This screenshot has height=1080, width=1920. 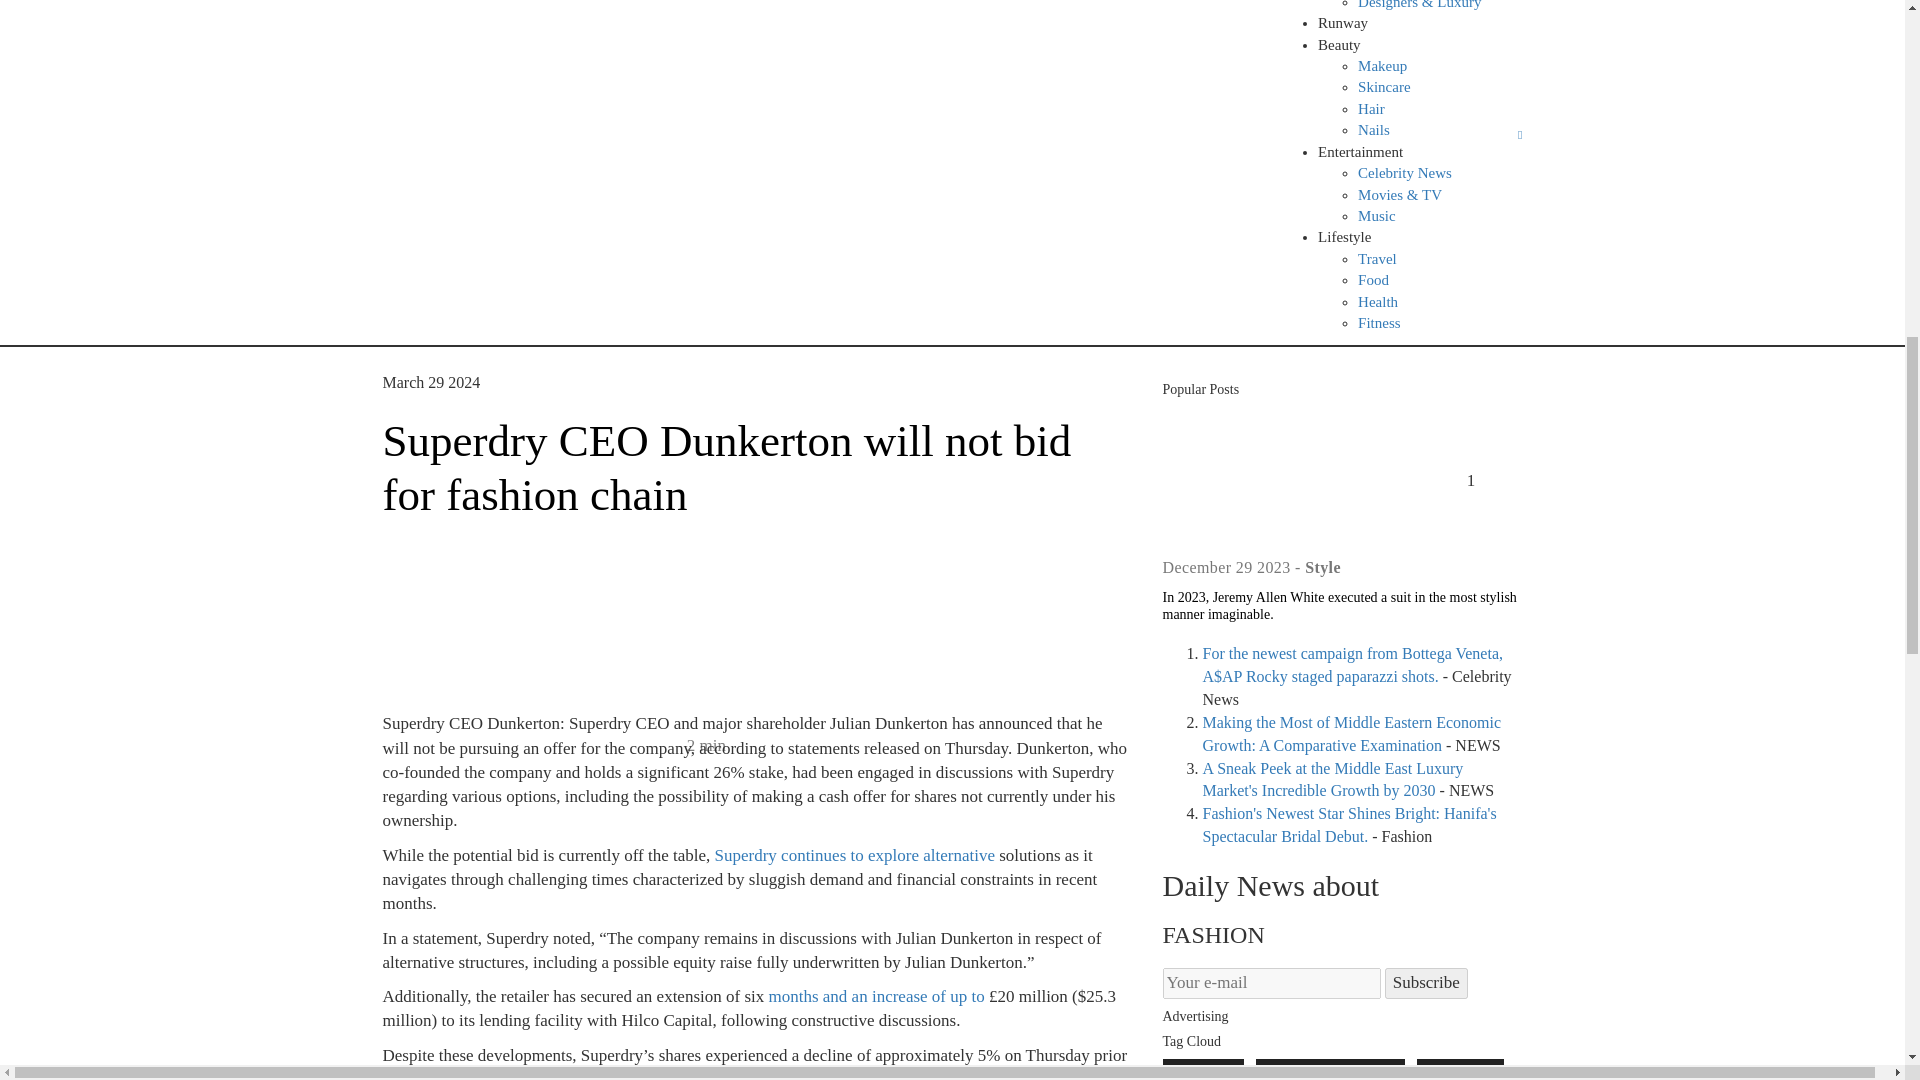 What do you see at coordinates (1344, 236) in the screenshot?
I see `Lifestyle` at bounding box center [1344, 236].